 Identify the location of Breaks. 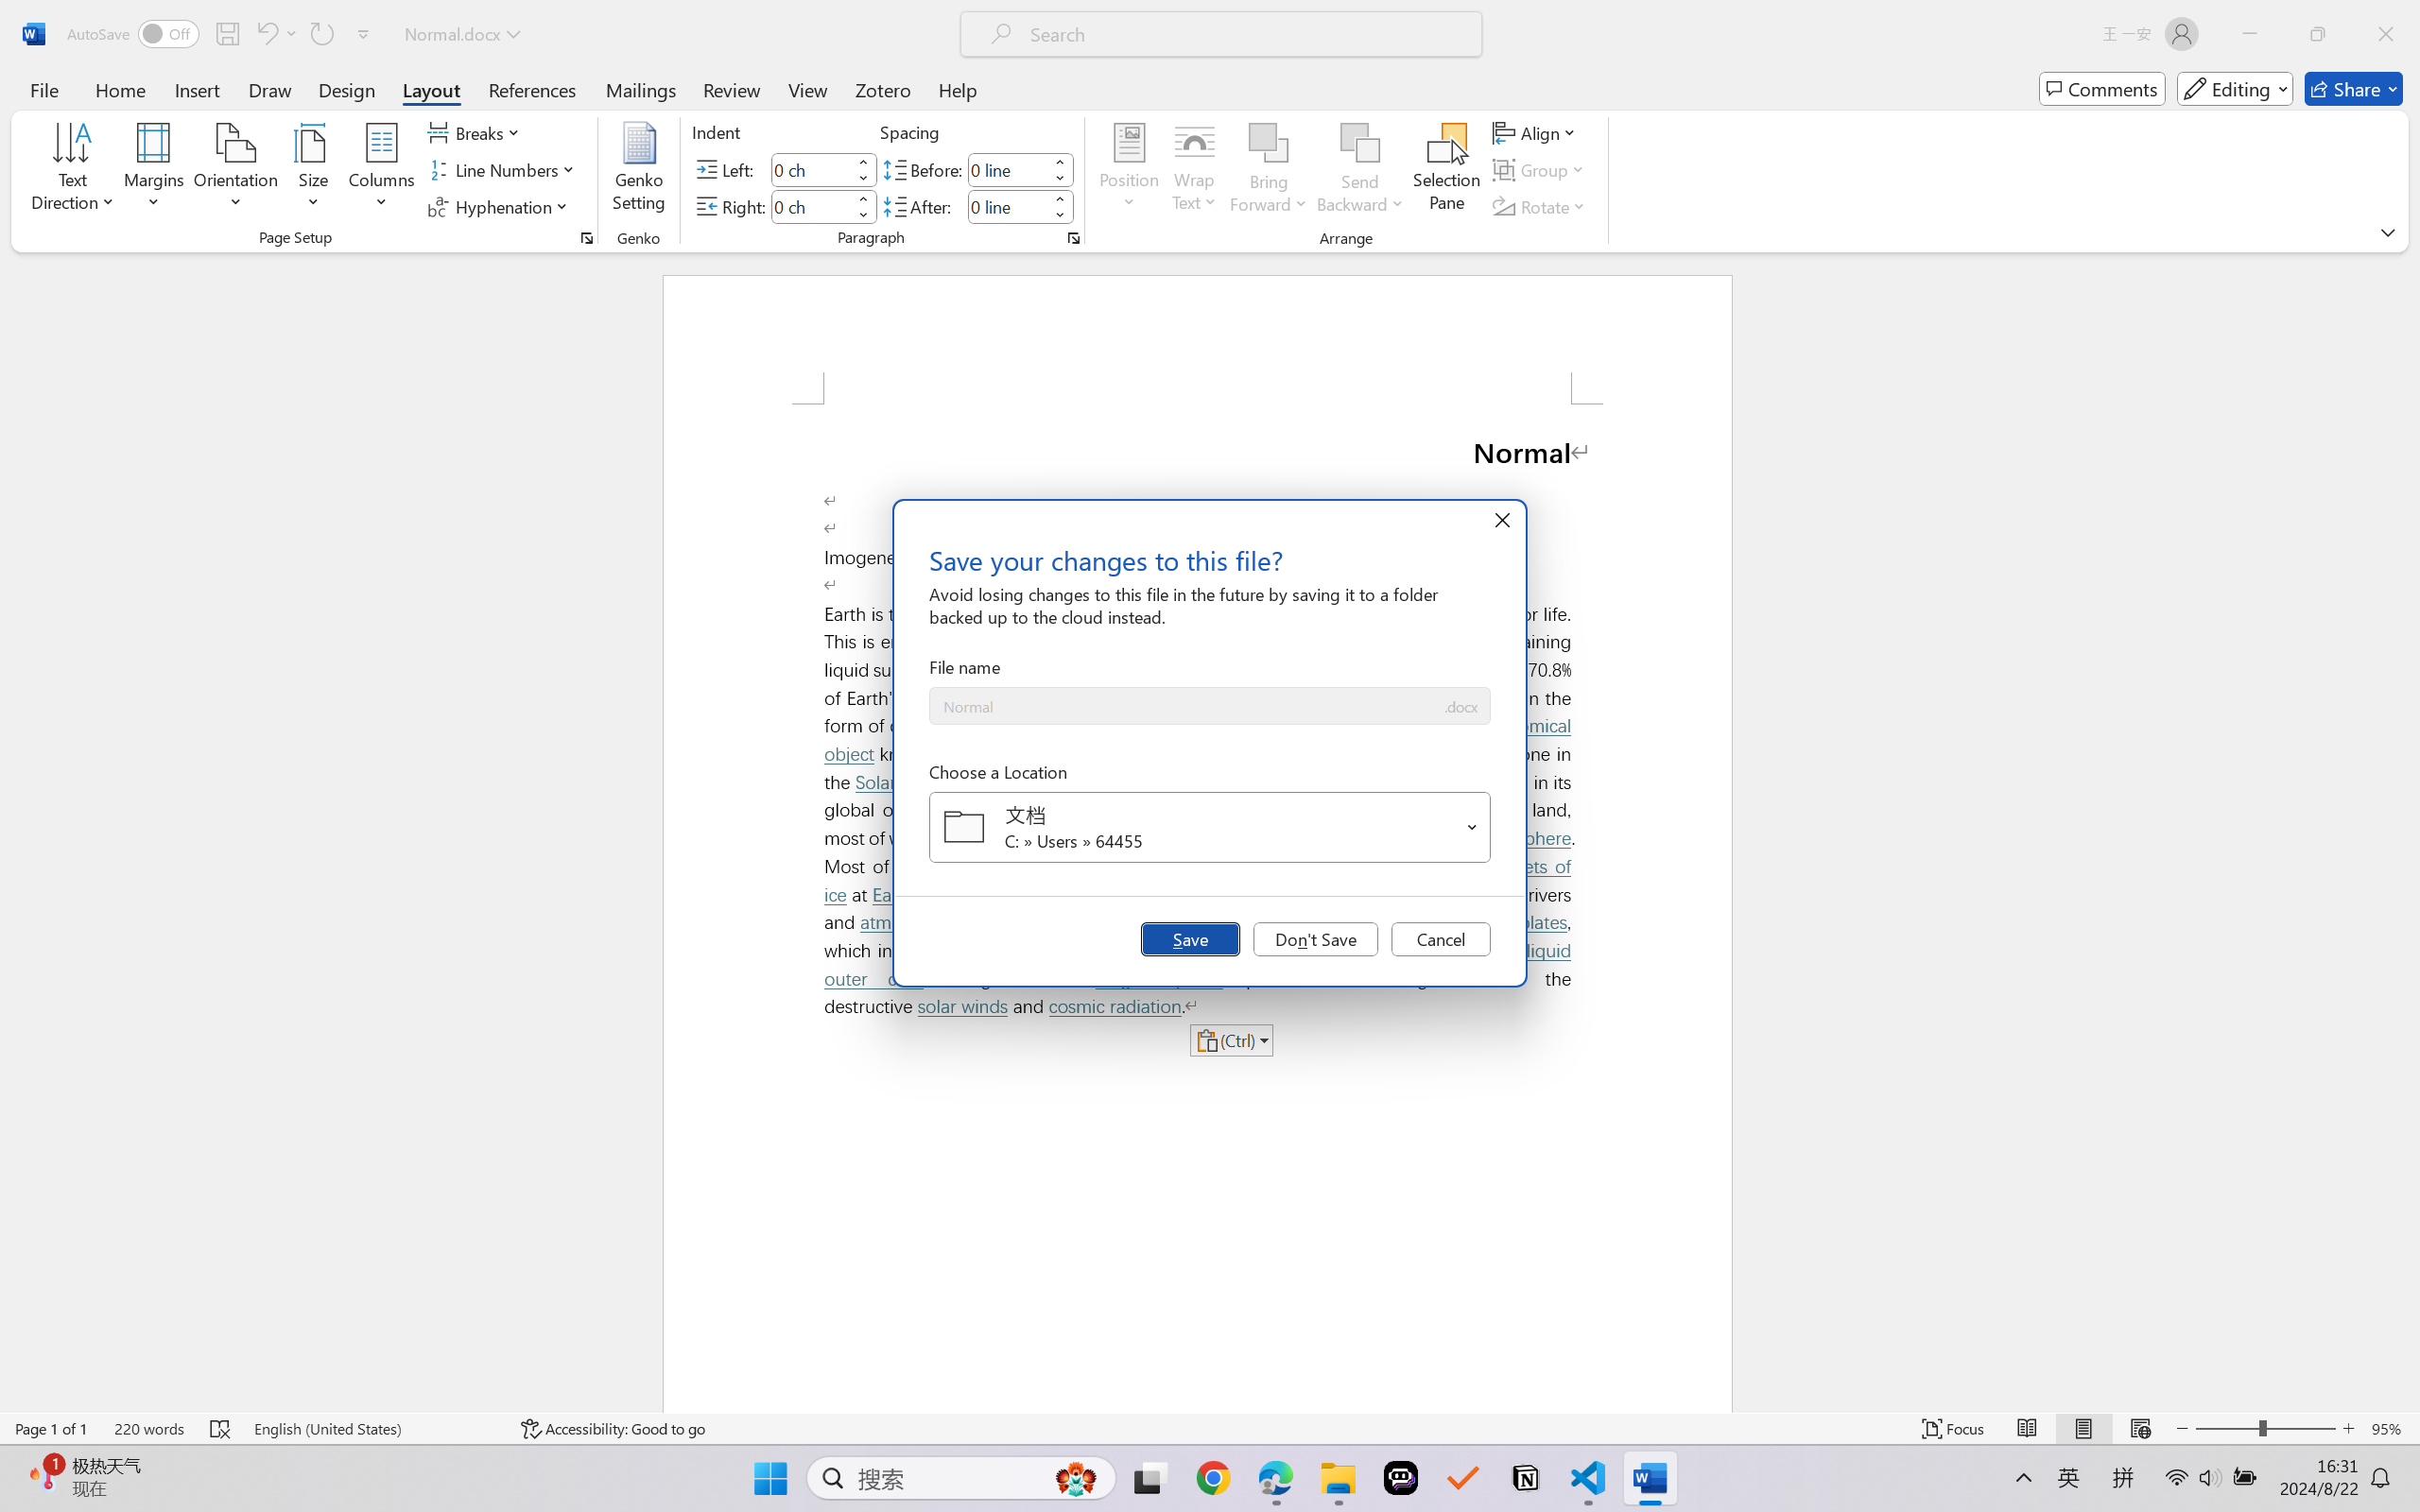
(476, 132).